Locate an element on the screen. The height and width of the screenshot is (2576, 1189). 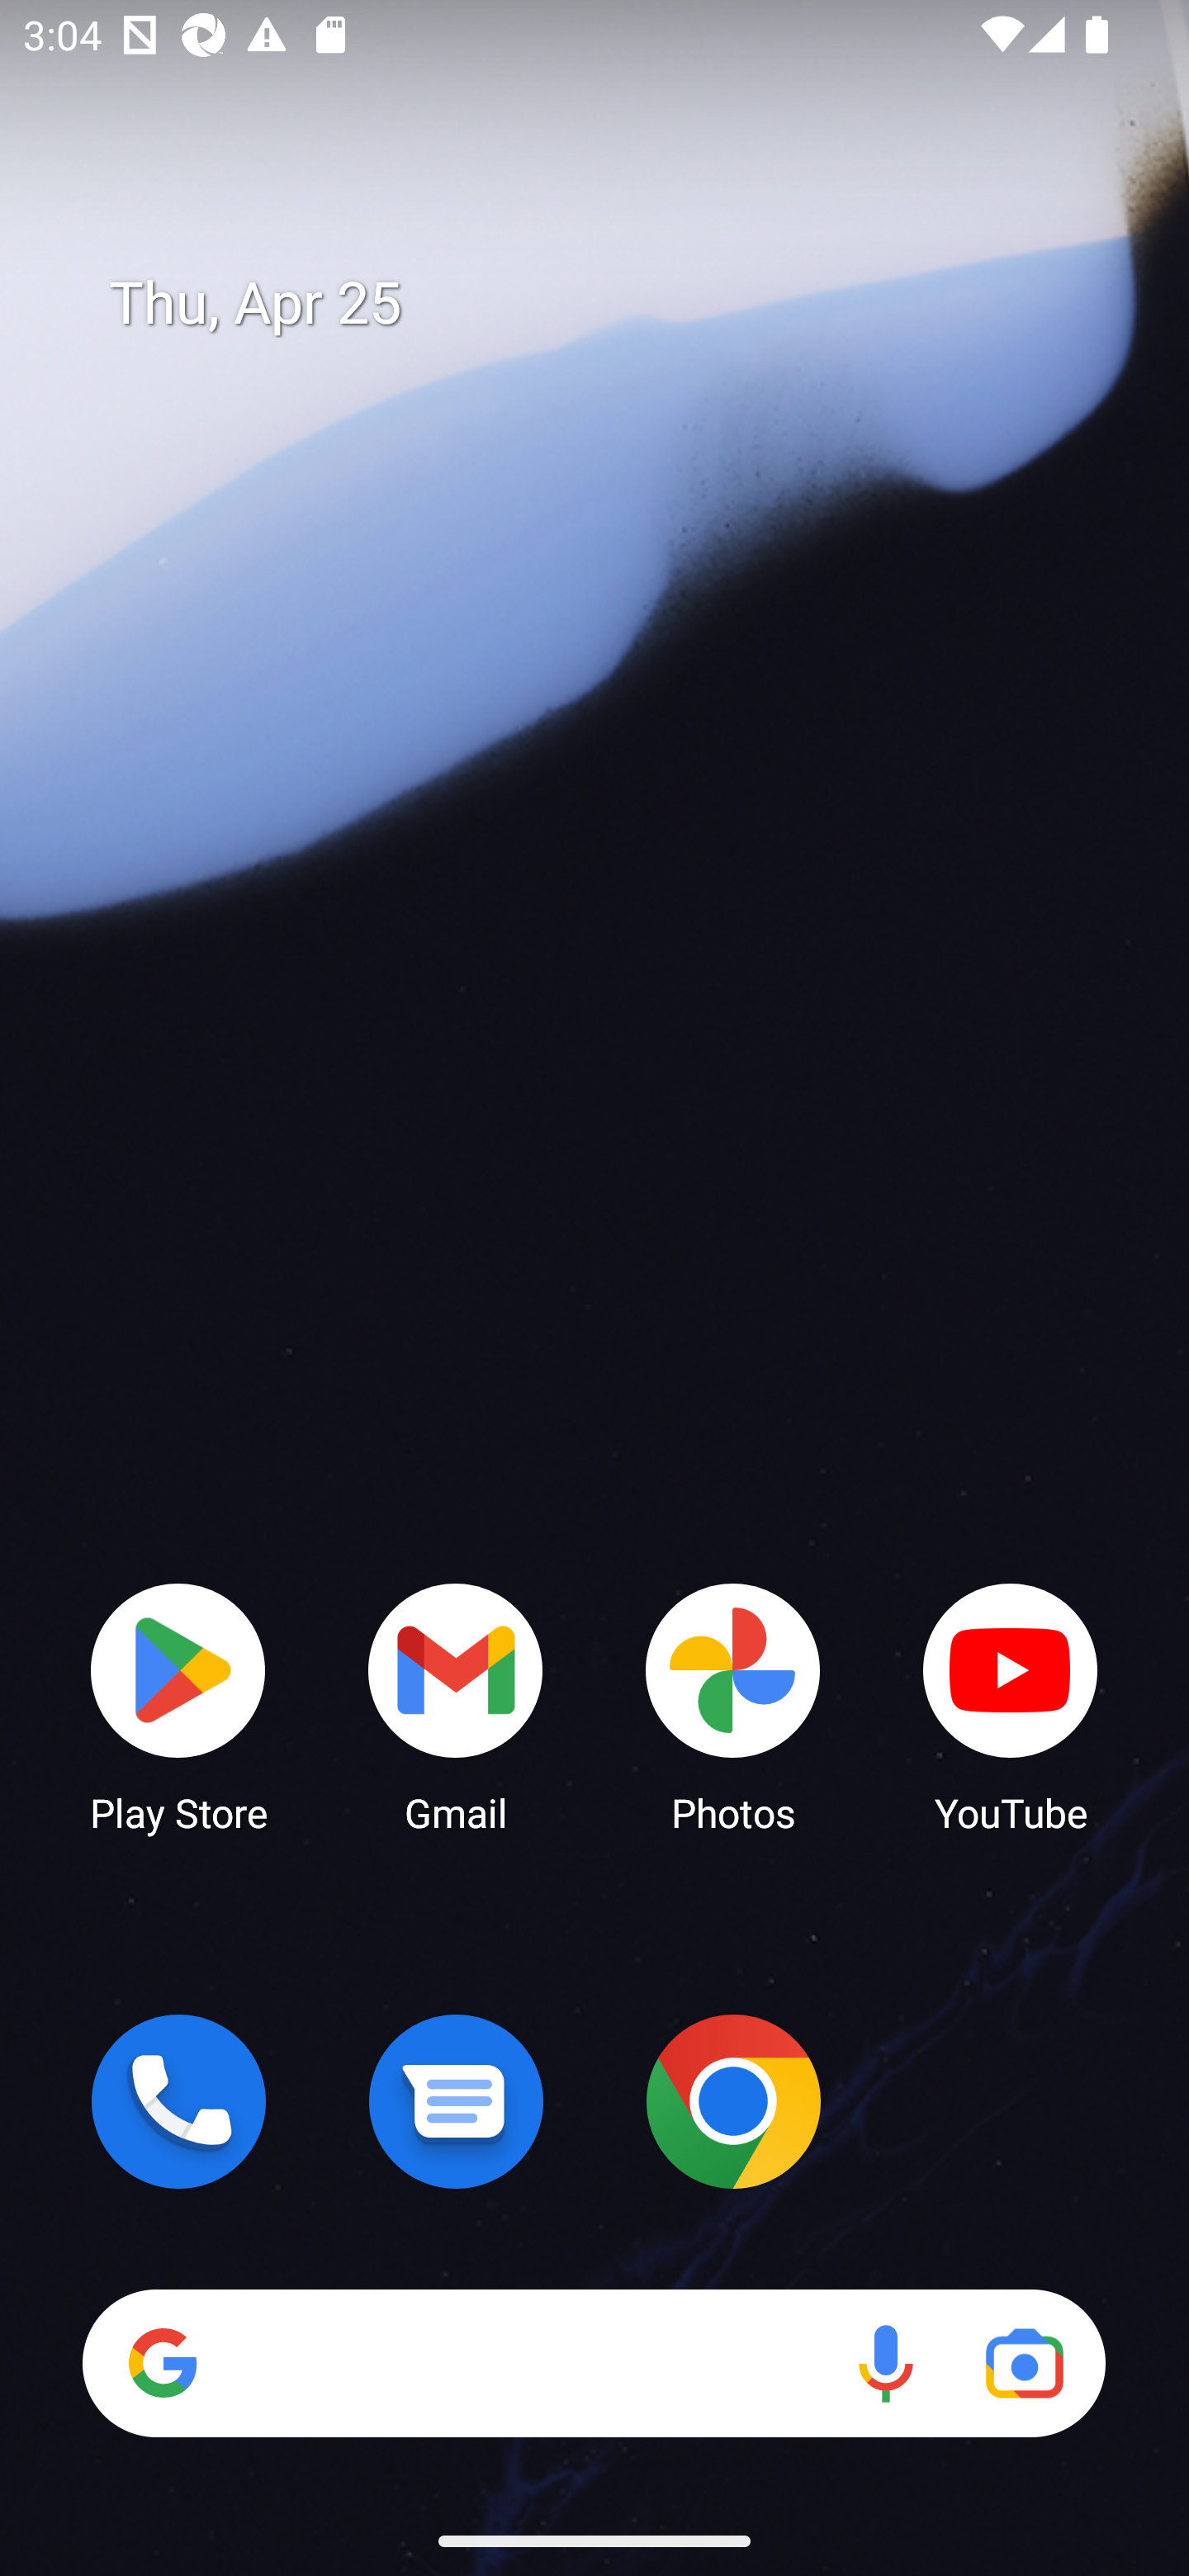
Messages is located at coordinates (456, 2101).